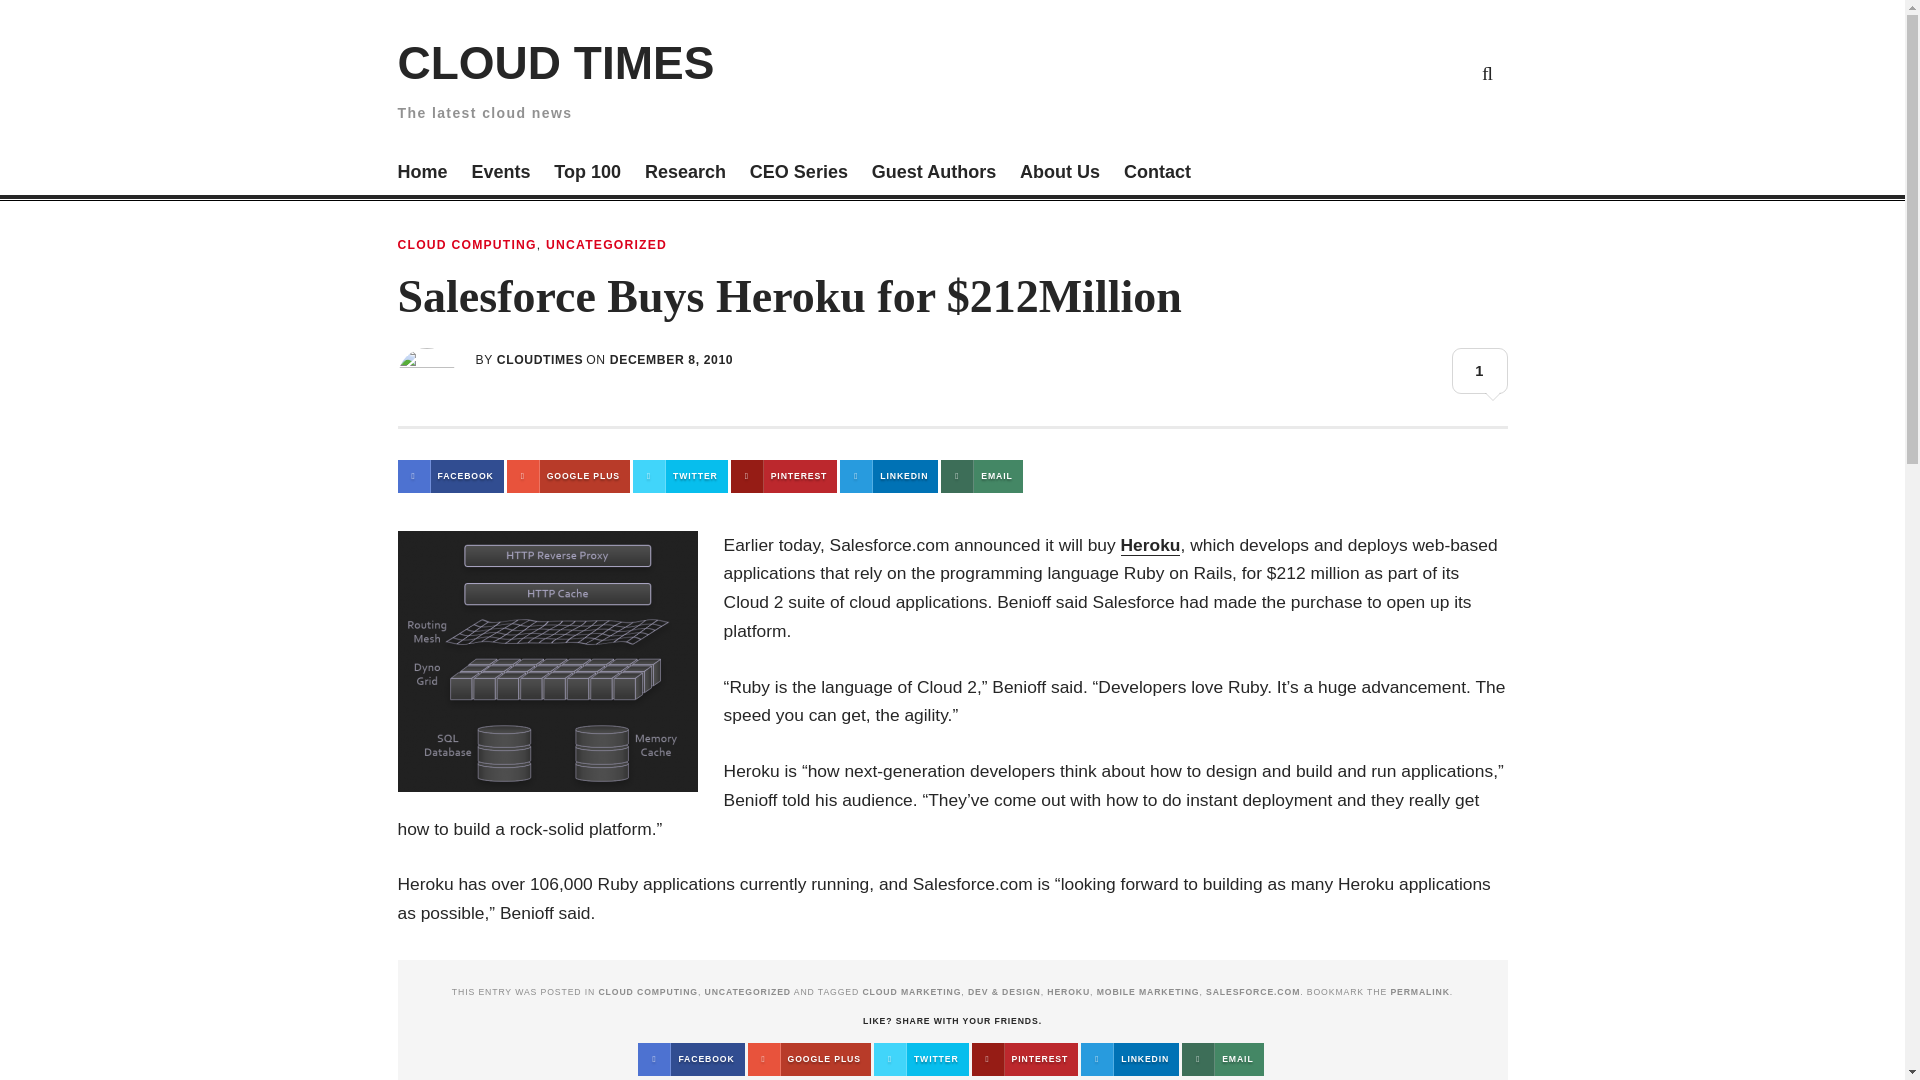 The width and height of the screenshot is (1920, 1080). I want to click on EMAIL, so click(980, 476).